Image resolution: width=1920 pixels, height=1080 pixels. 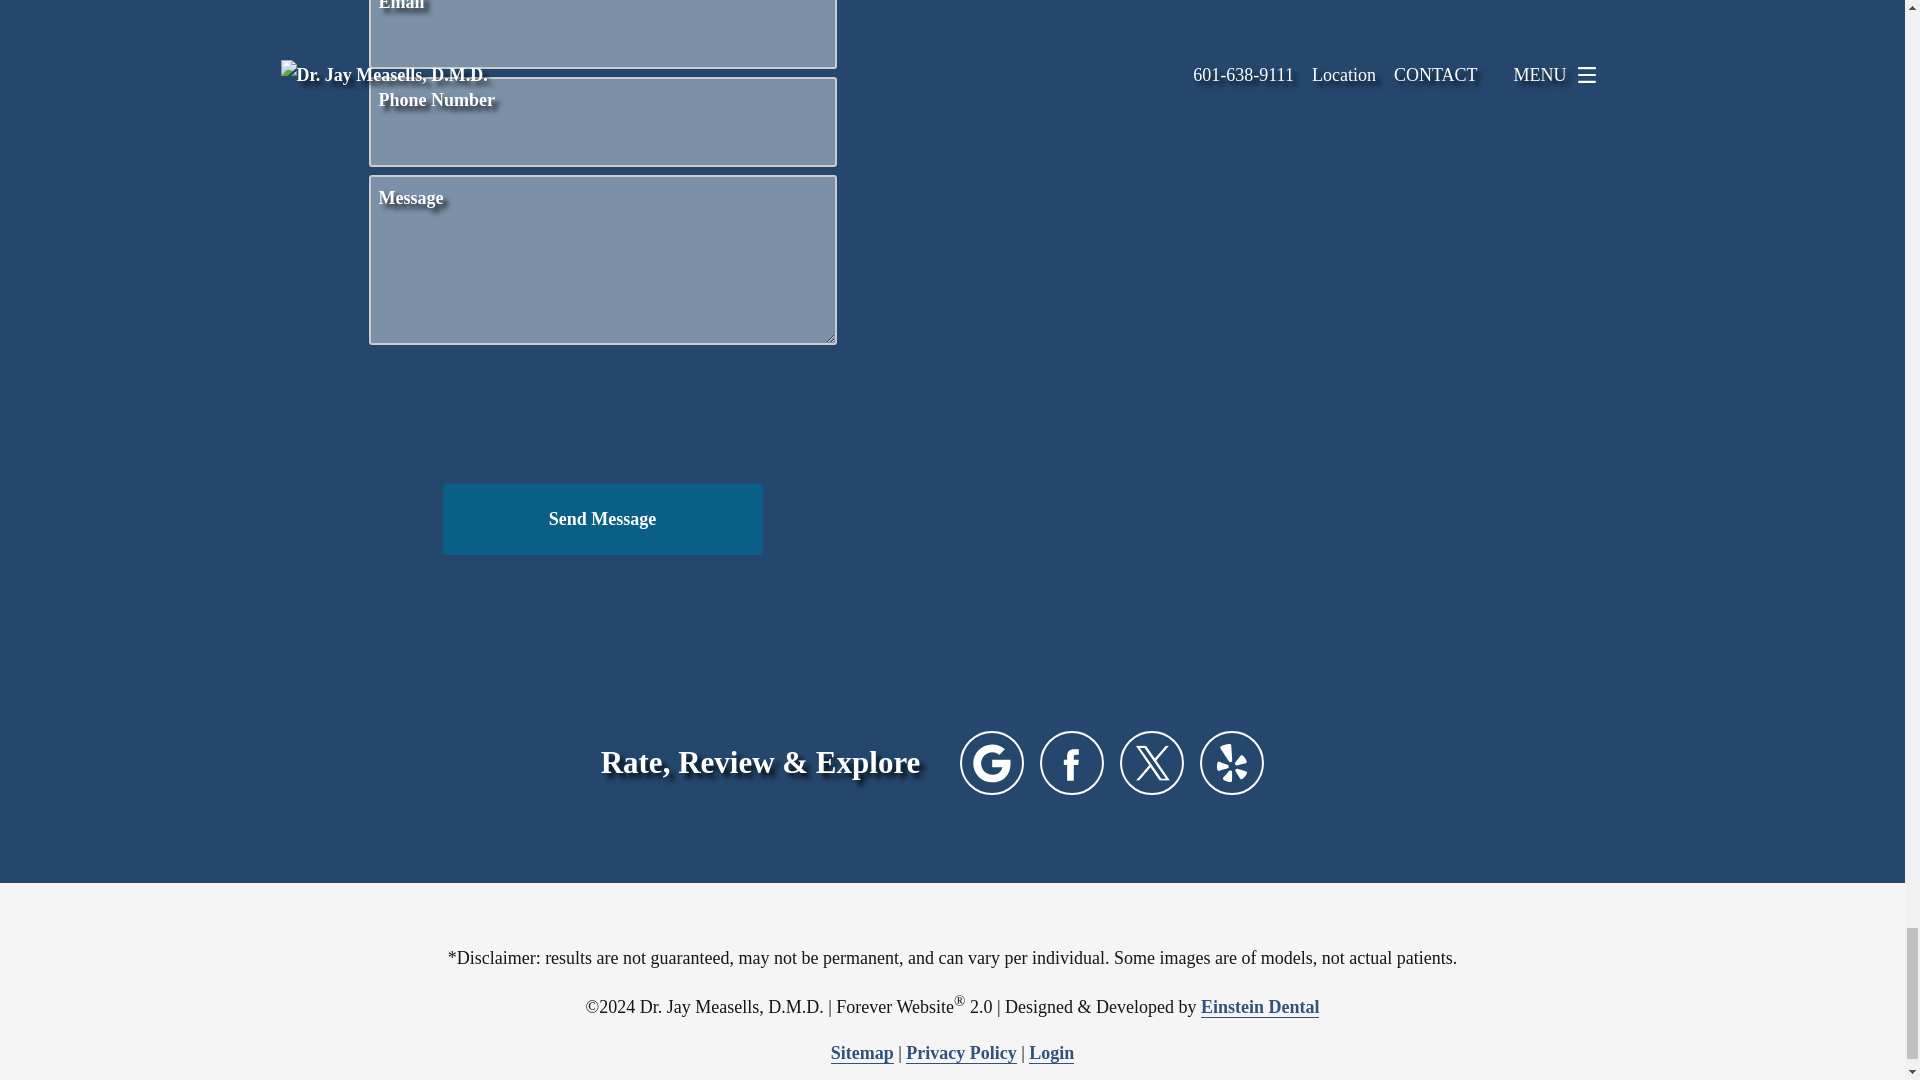 I want to click on Einstein Dental, so click(x=1260, y=1007).